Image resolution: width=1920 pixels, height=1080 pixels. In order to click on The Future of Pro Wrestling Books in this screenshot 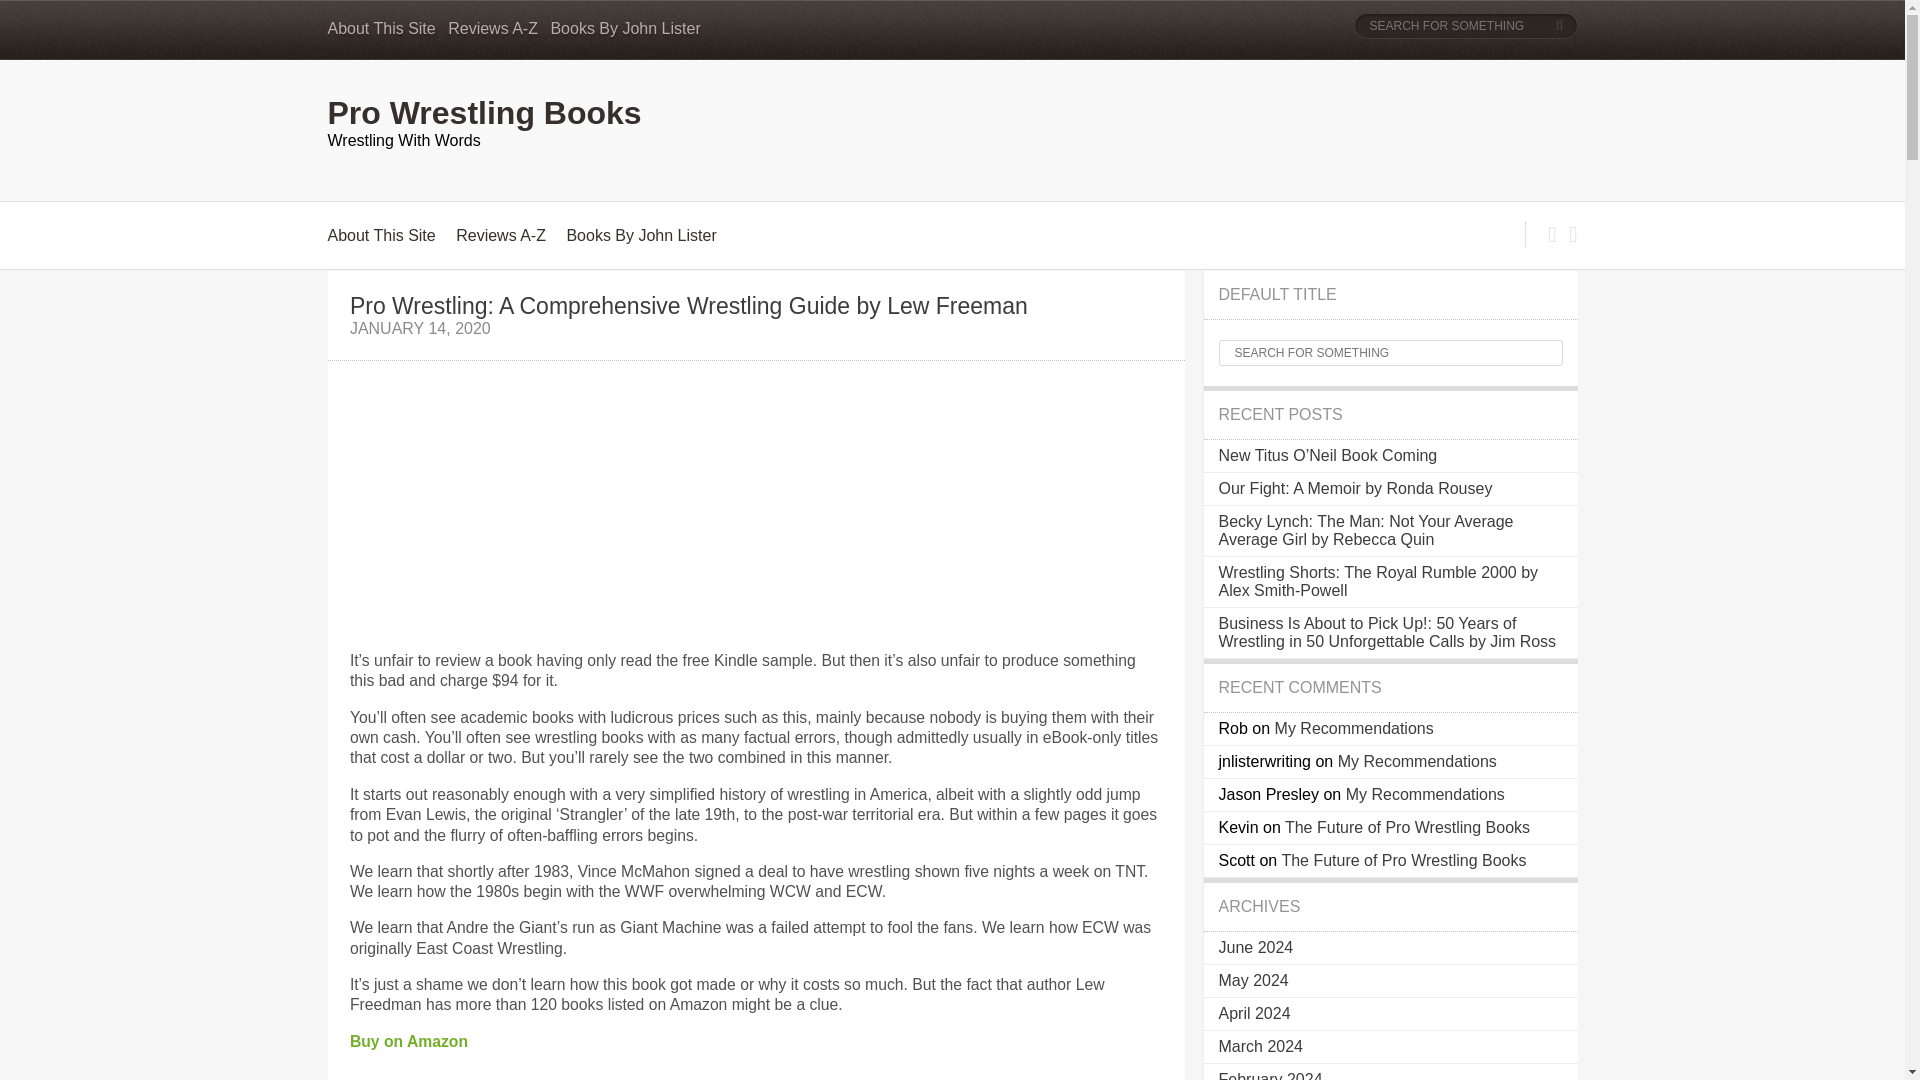, I will do `click(1403, 860)`.